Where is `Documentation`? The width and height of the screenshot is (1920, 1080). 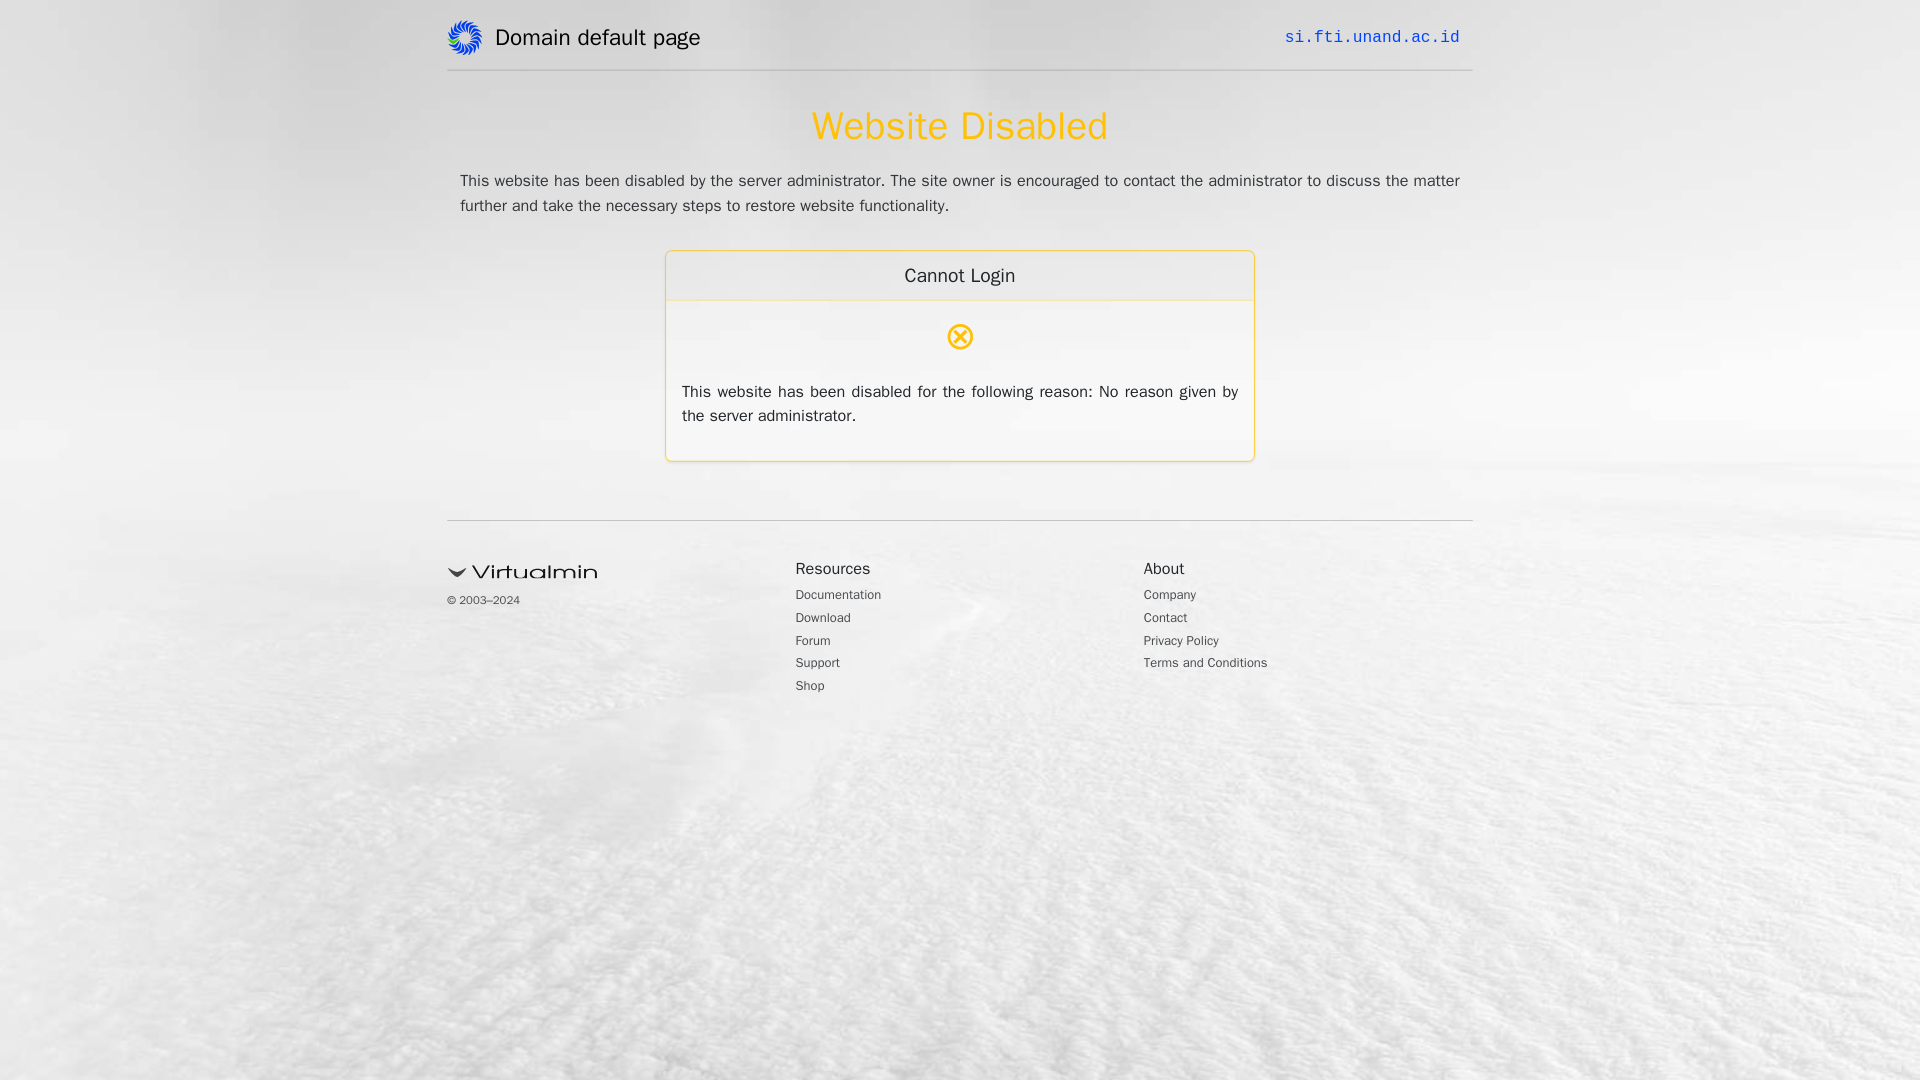
Documentation is located at coordinates (849, 596).